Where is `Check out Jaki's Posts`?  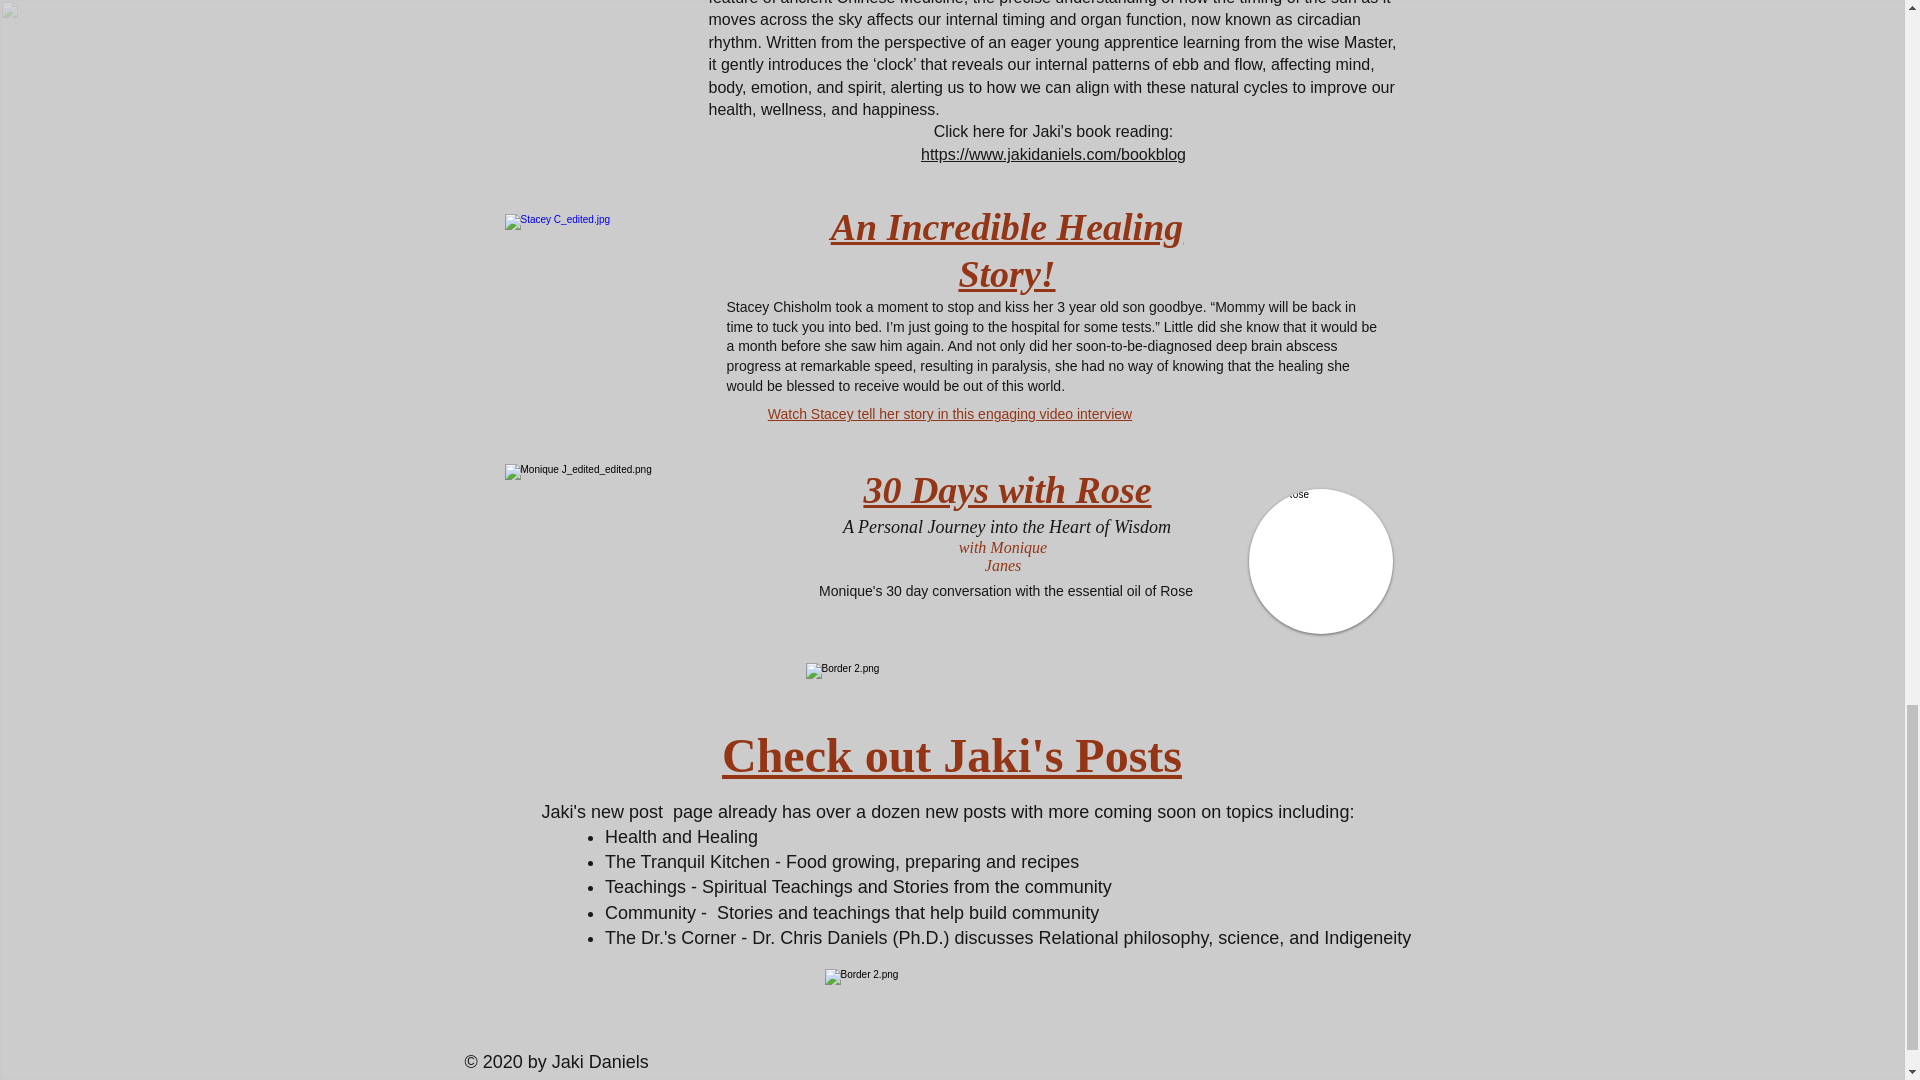
Check out Jaki's Posts is located at coordinates (952, 755).